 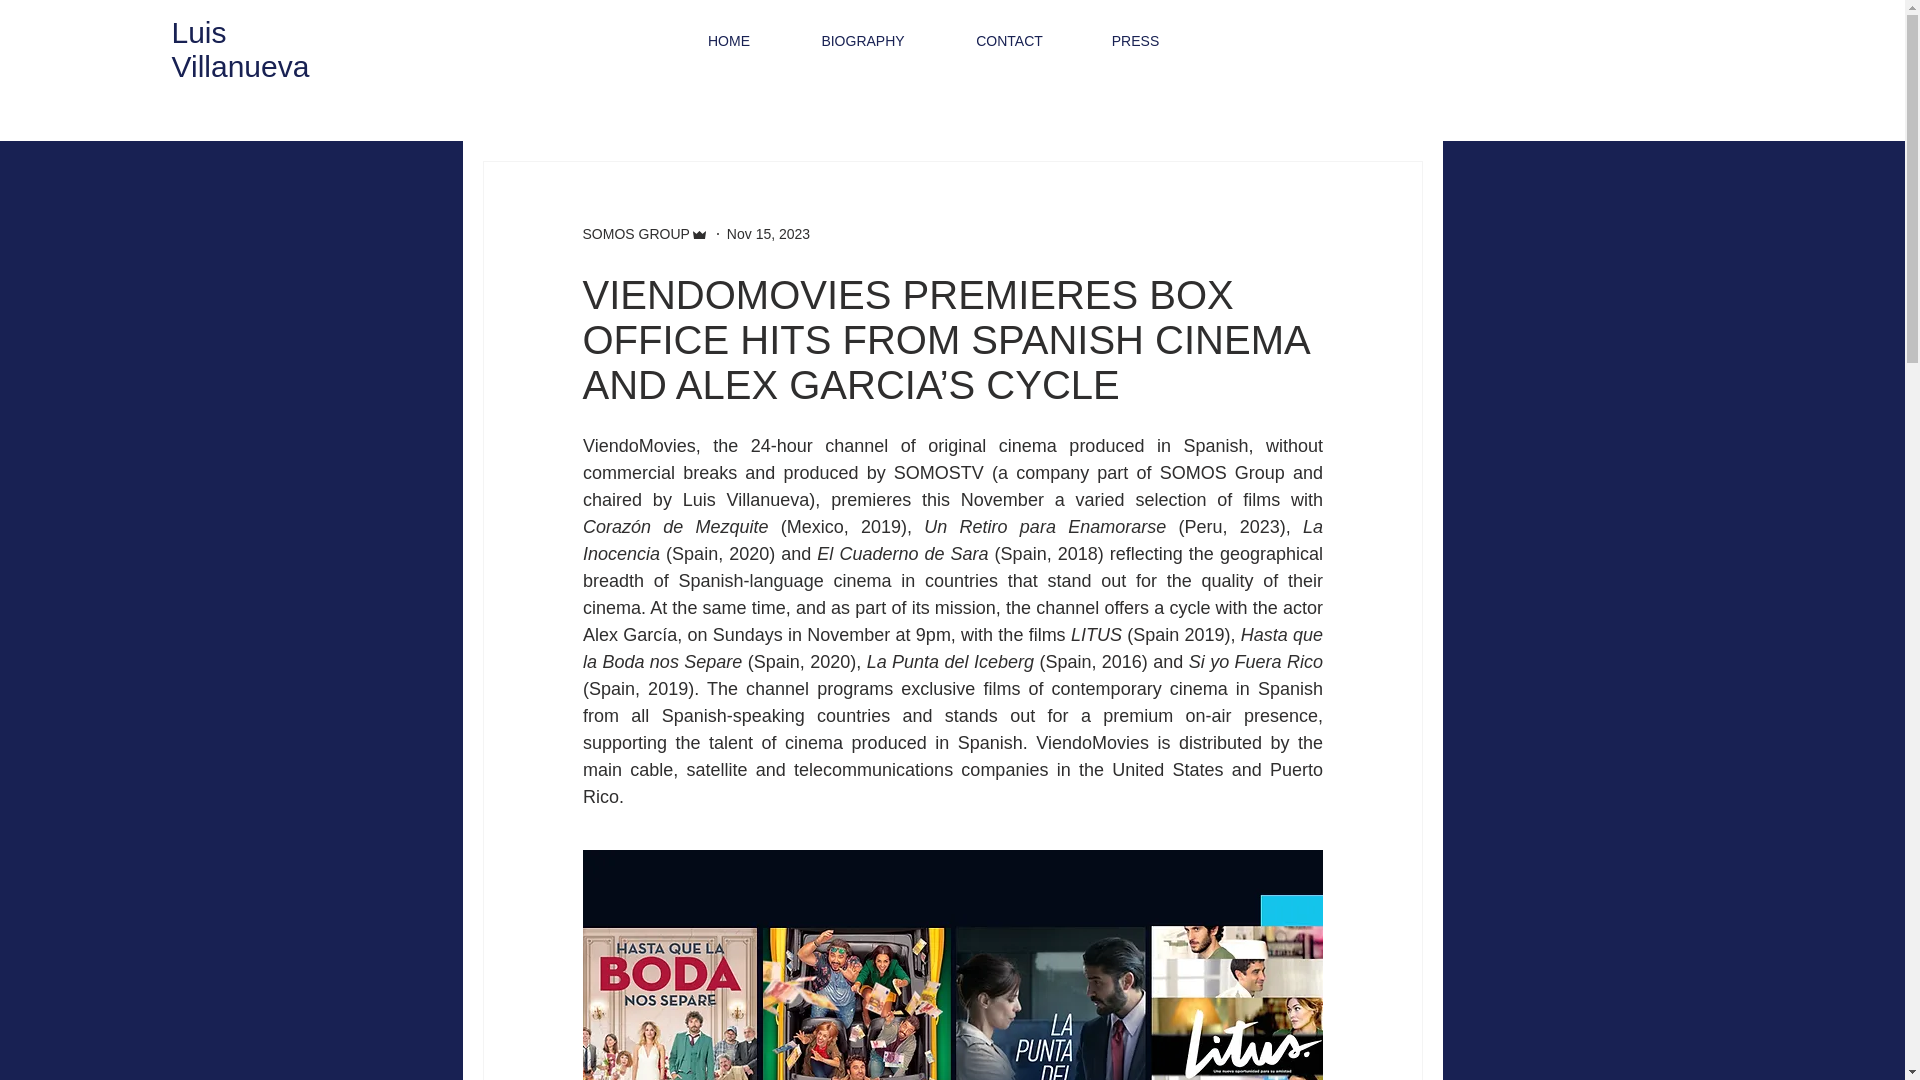 What do you see at coordinates (240, 50) in the screenshot?
I see `Luis Villanueva` at bounding box center [240, 50].